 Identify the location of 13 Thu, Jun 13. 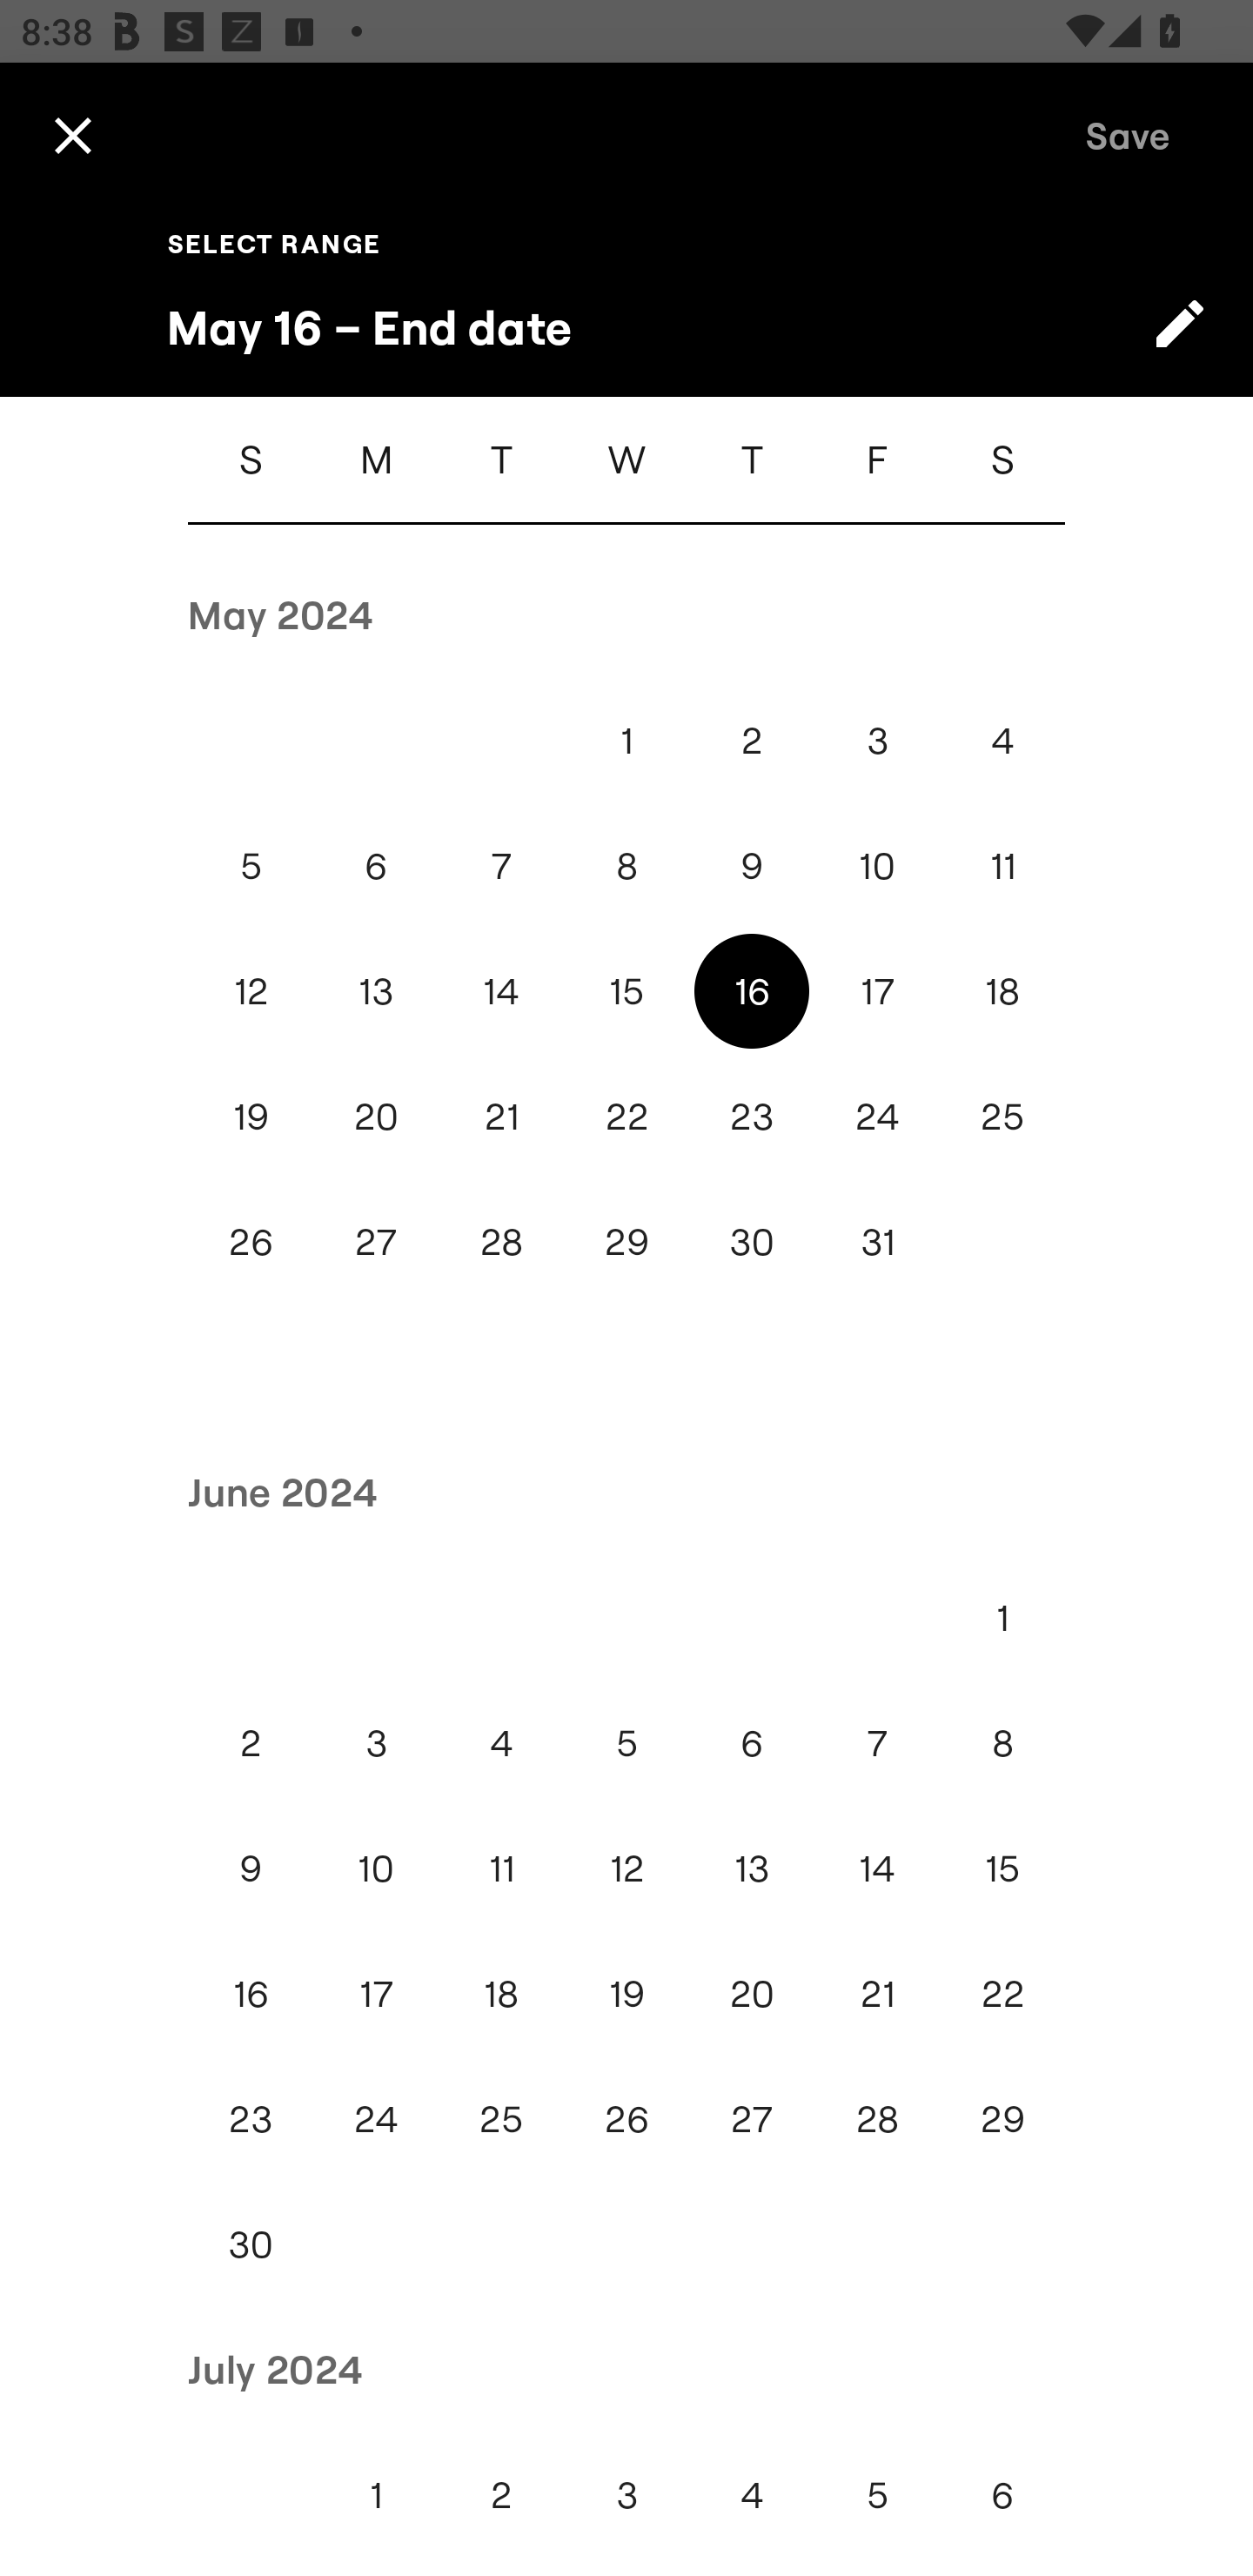
(752, 1868).